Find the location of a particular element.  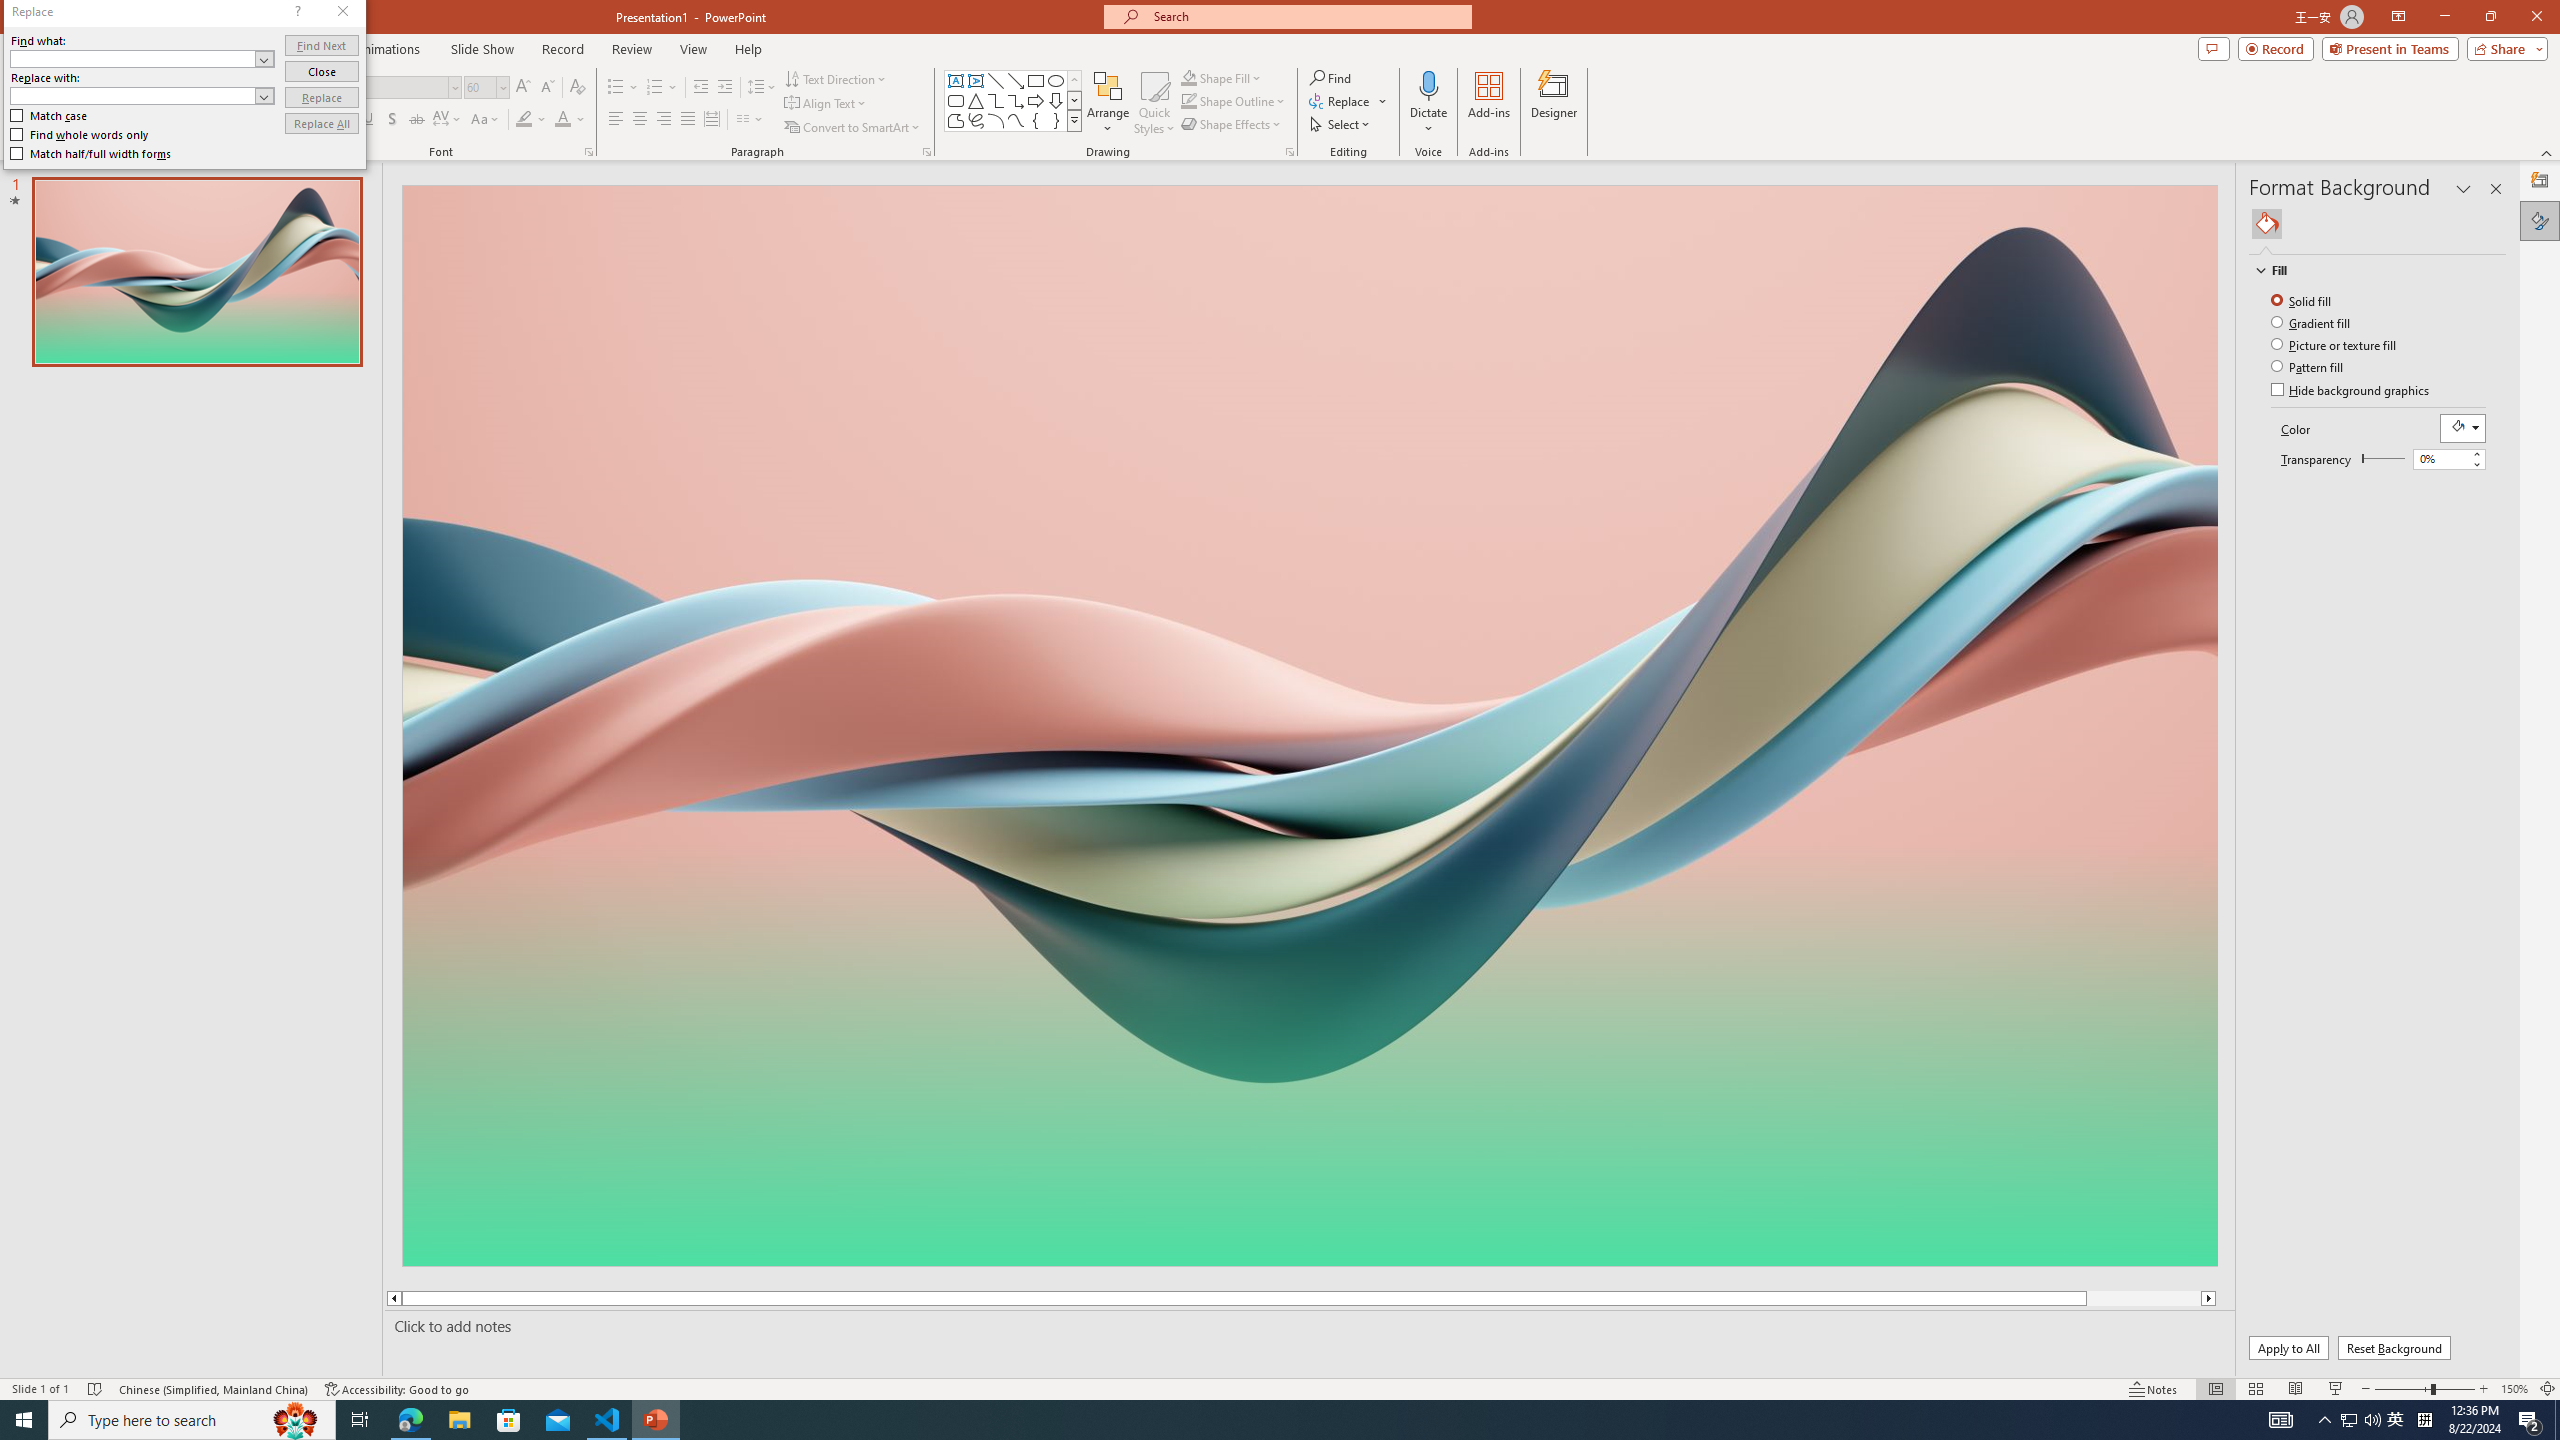

Decorative Locked is located at coordinates (1308, 1020).